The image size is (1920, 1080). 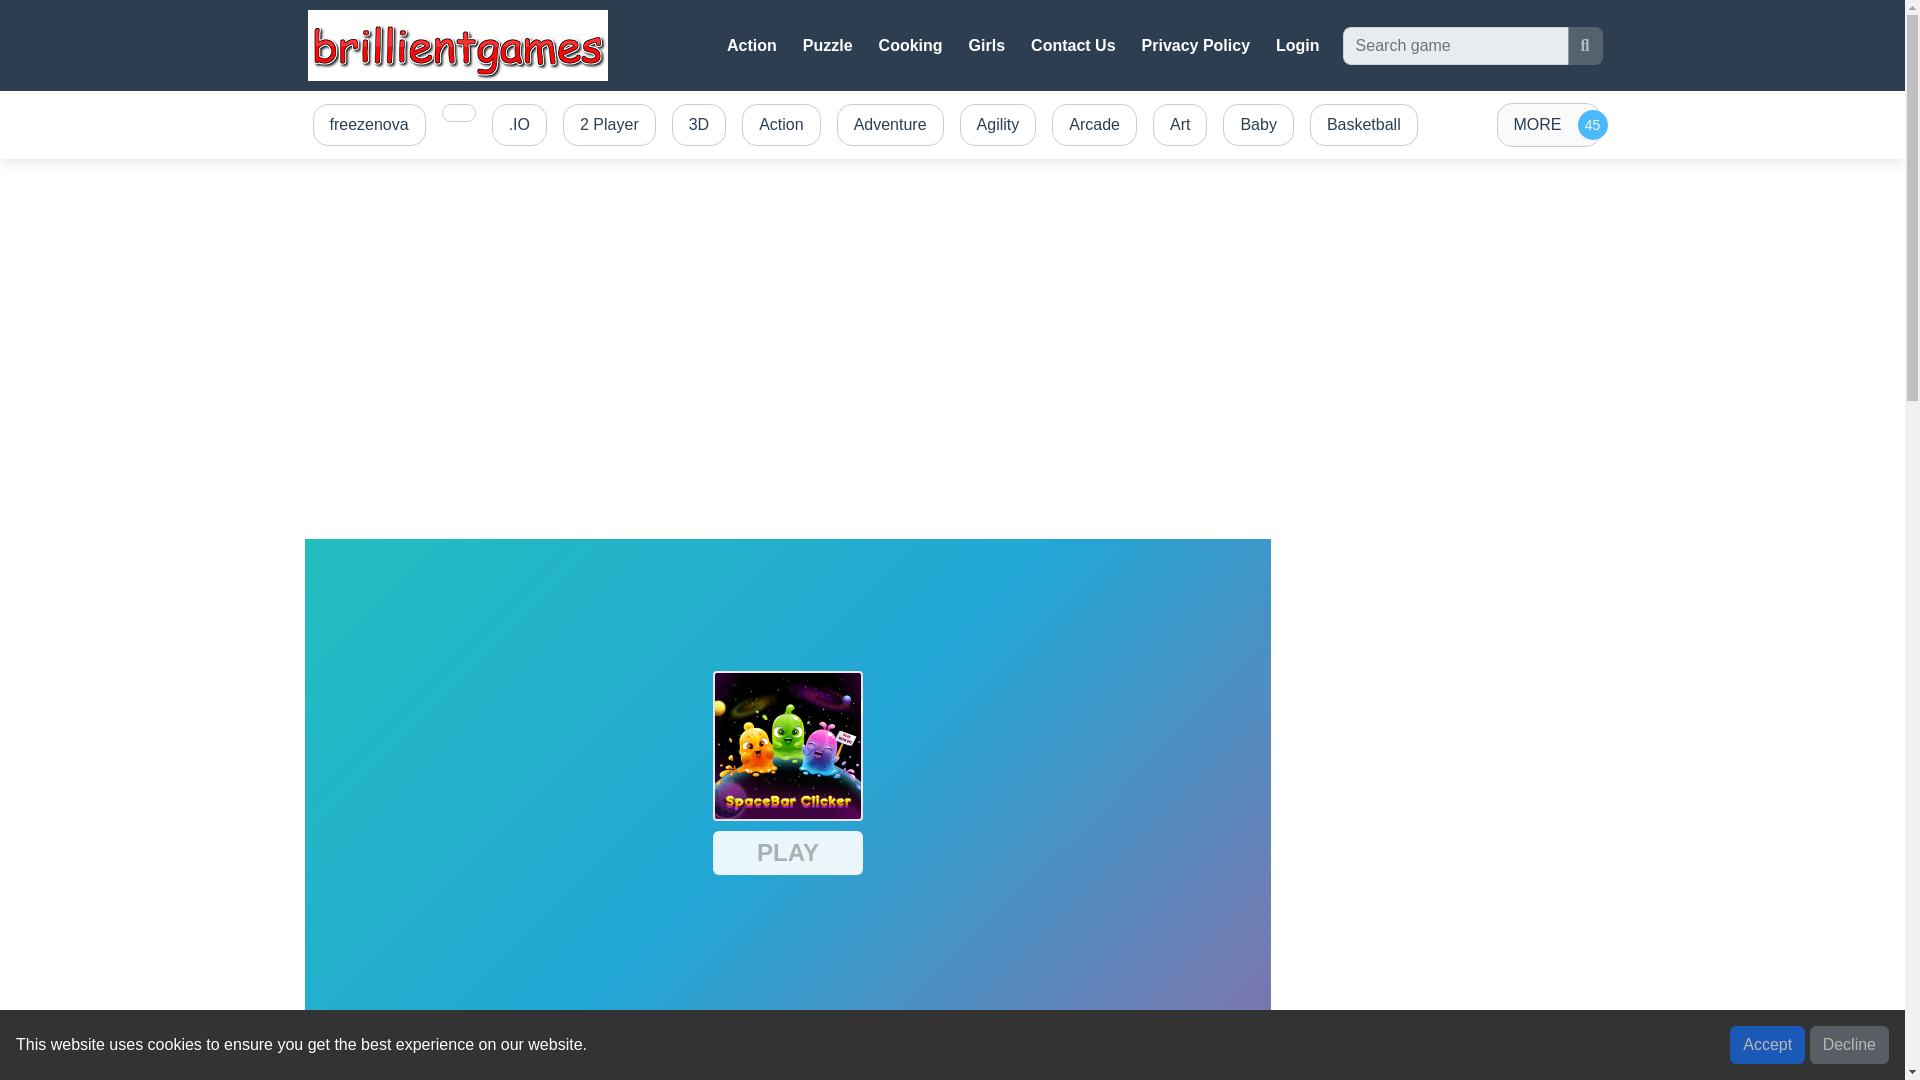 What do you see at coordinates (1073, 45) in the screenshot?
I see `Contact Us` at bounding box center [1073, 45].